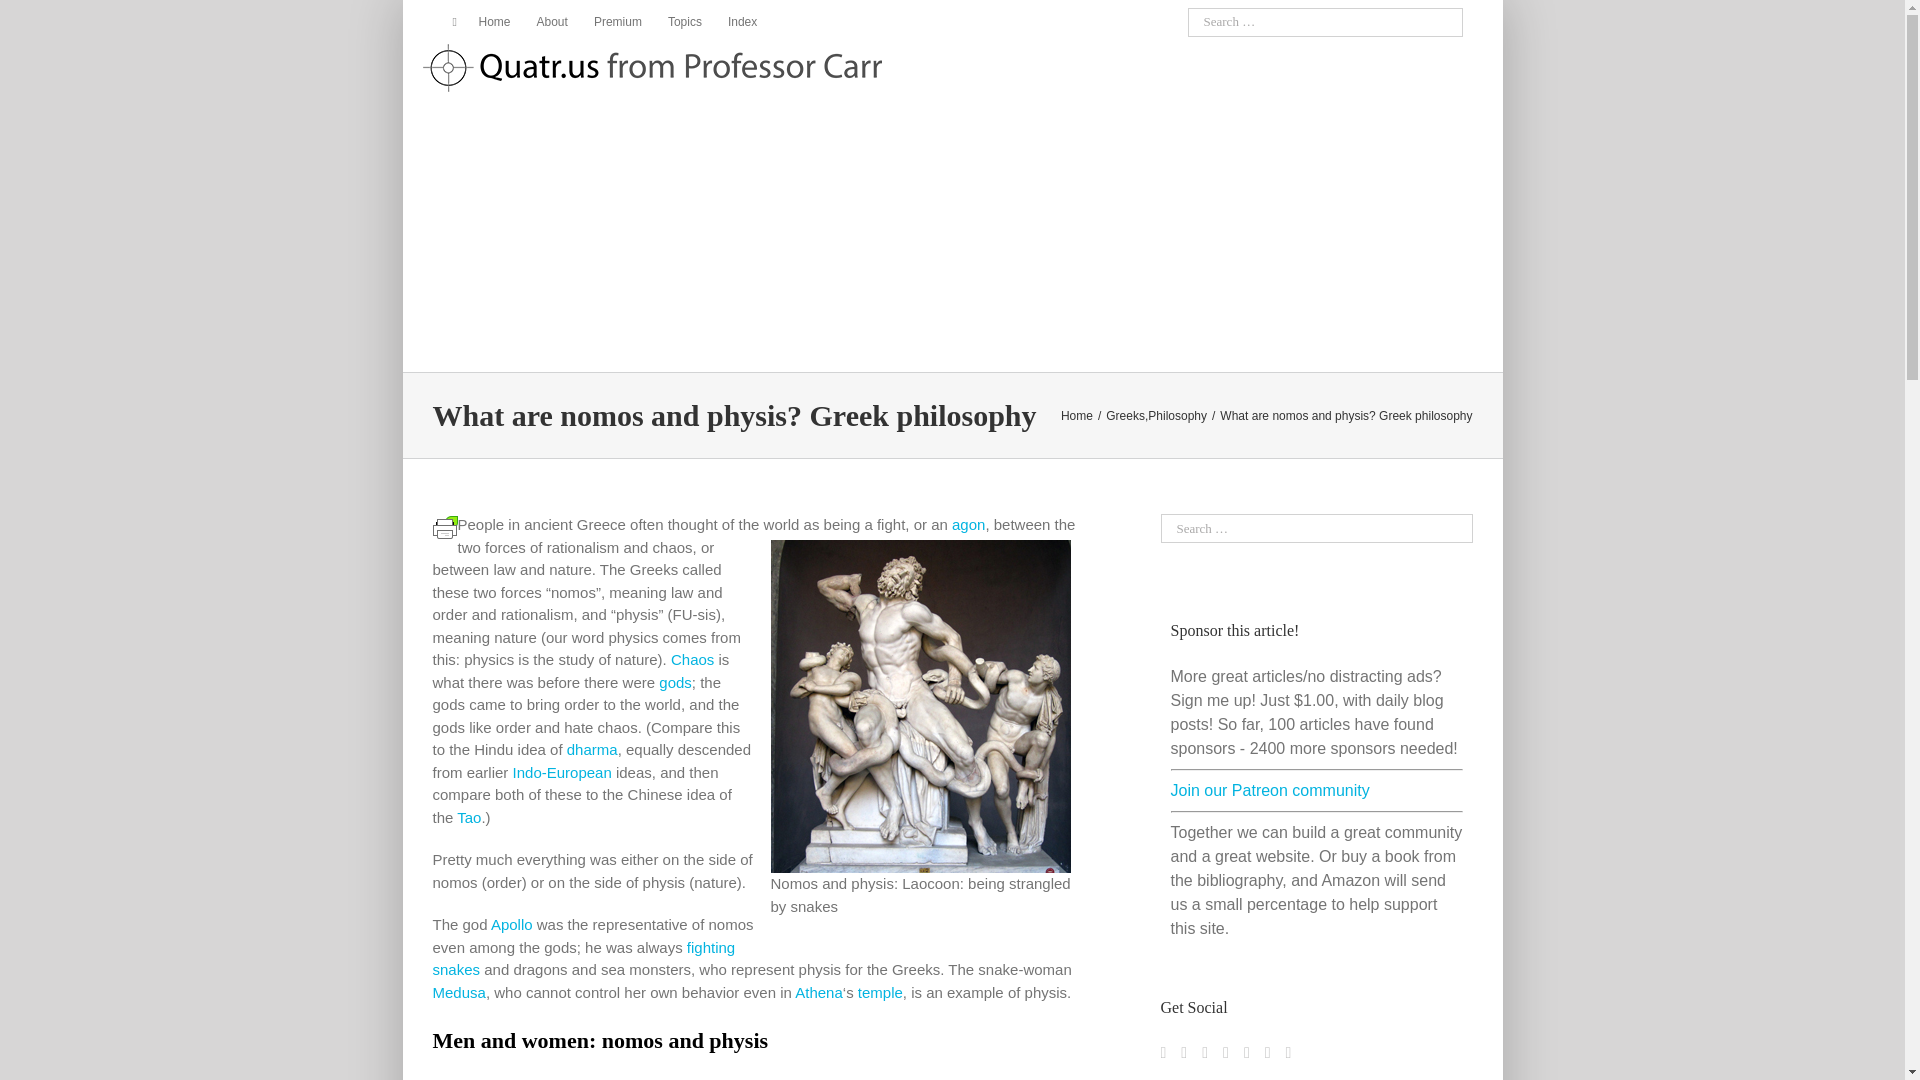  I want to click on Philosophy, so click(1178, 415).